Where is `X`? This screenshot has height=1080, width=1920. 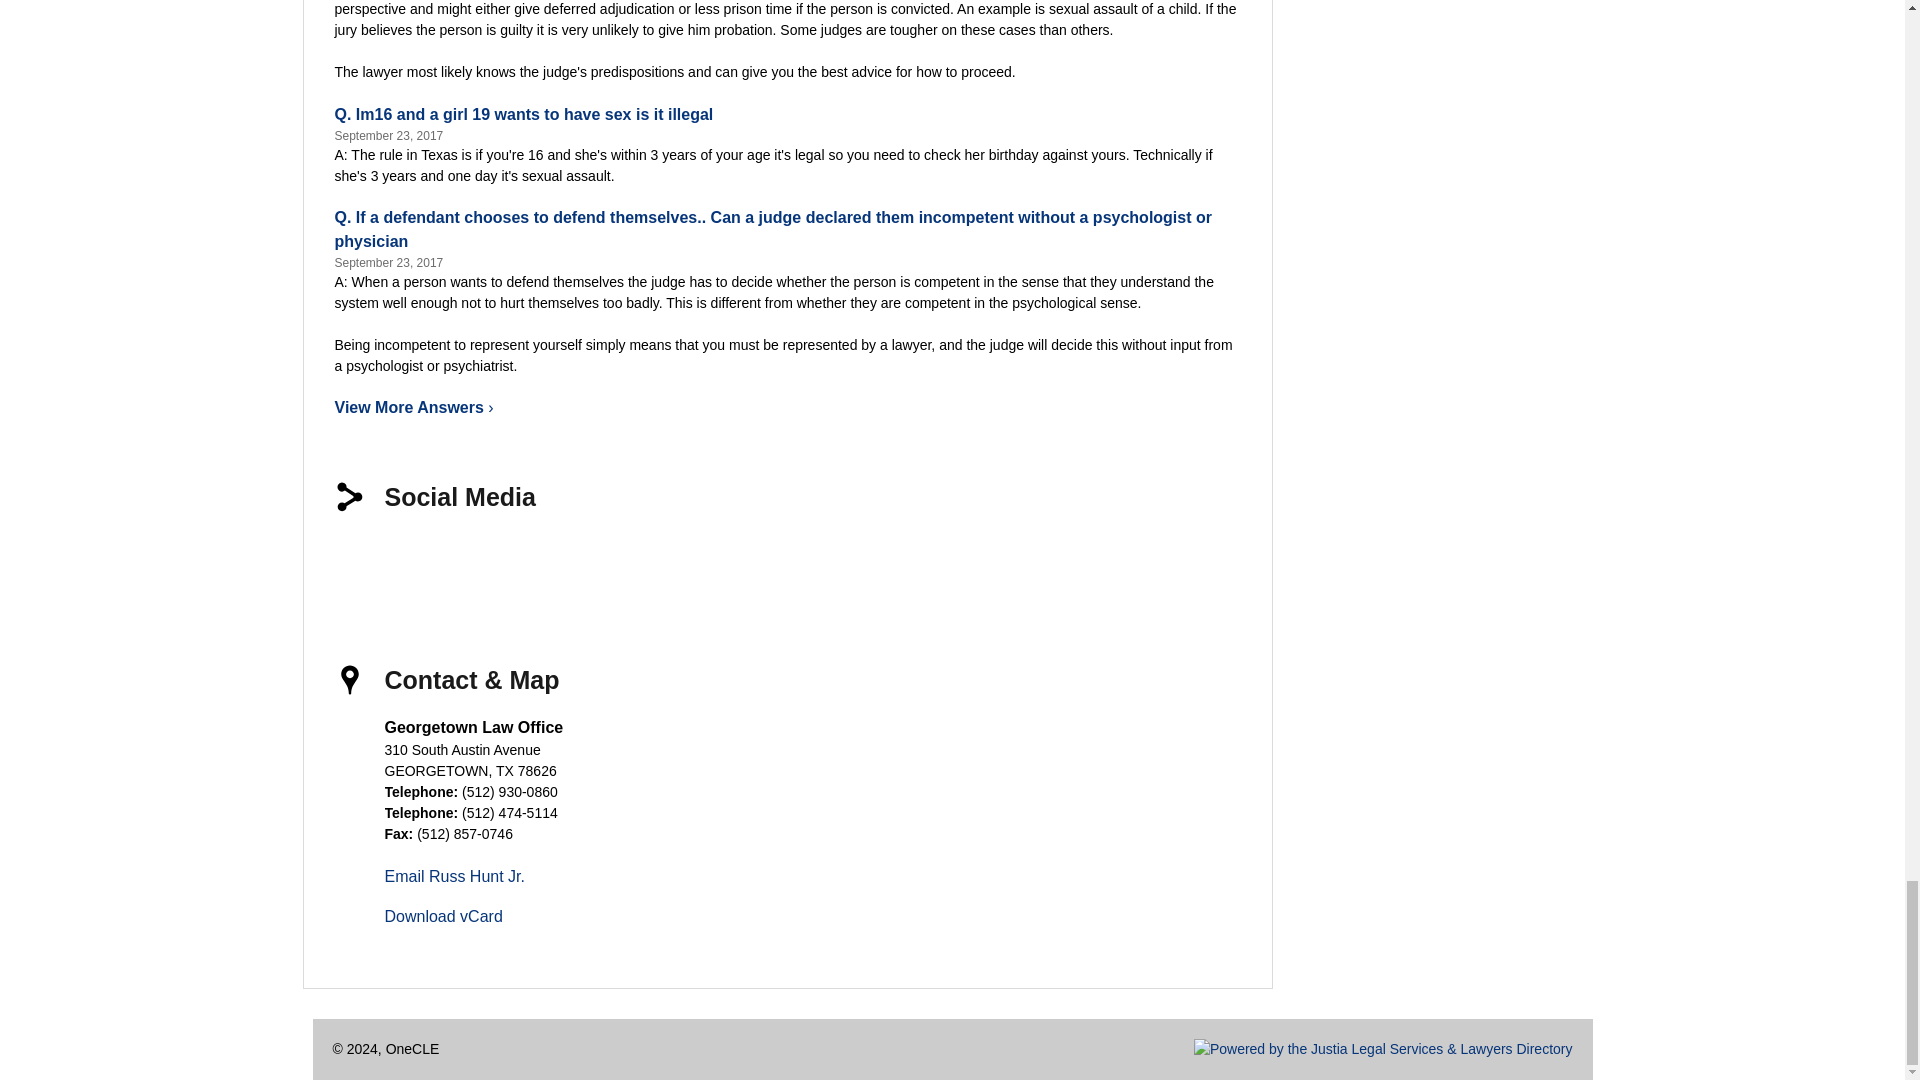 X is located at coordinates (434, 562).